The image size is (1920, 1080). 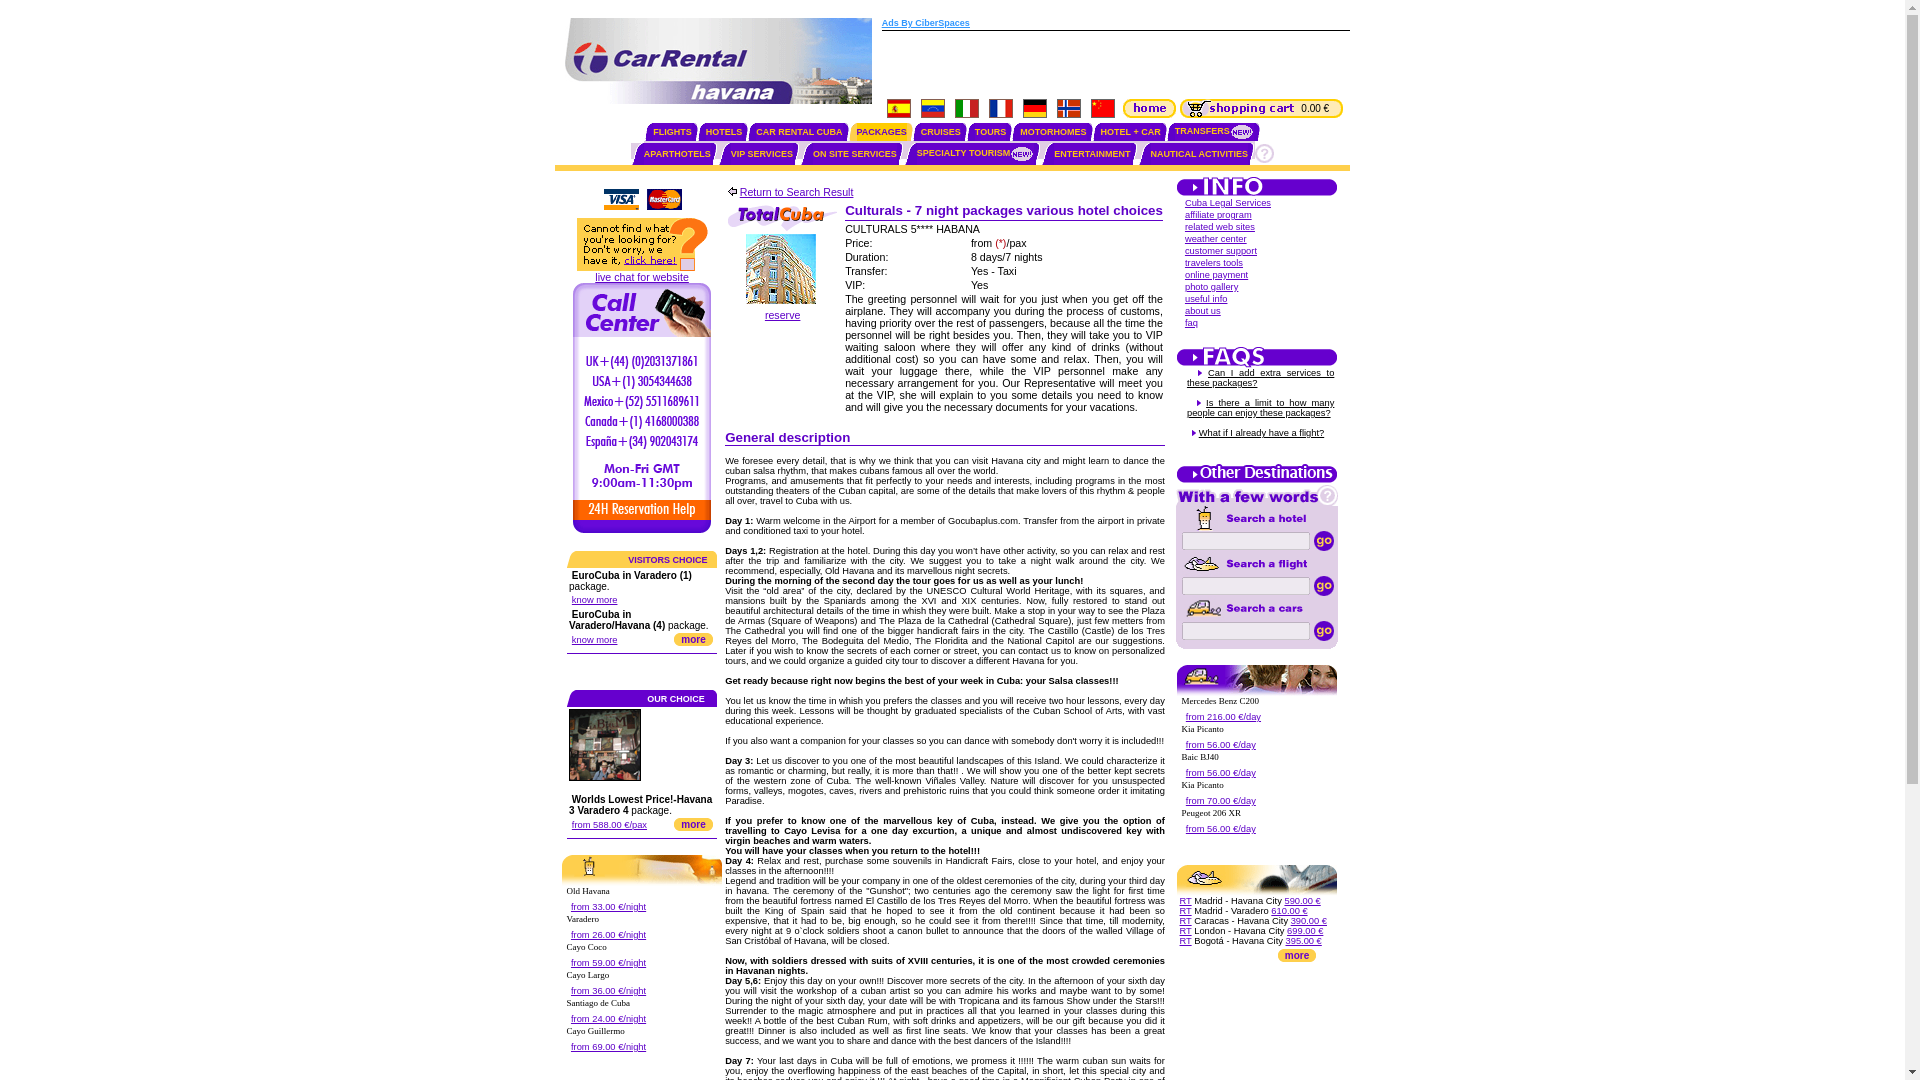 What do you see at coordinates (1052, 132) in the screenshot?
I see `MOTORHOMES` at bounding box center [1052, 132].